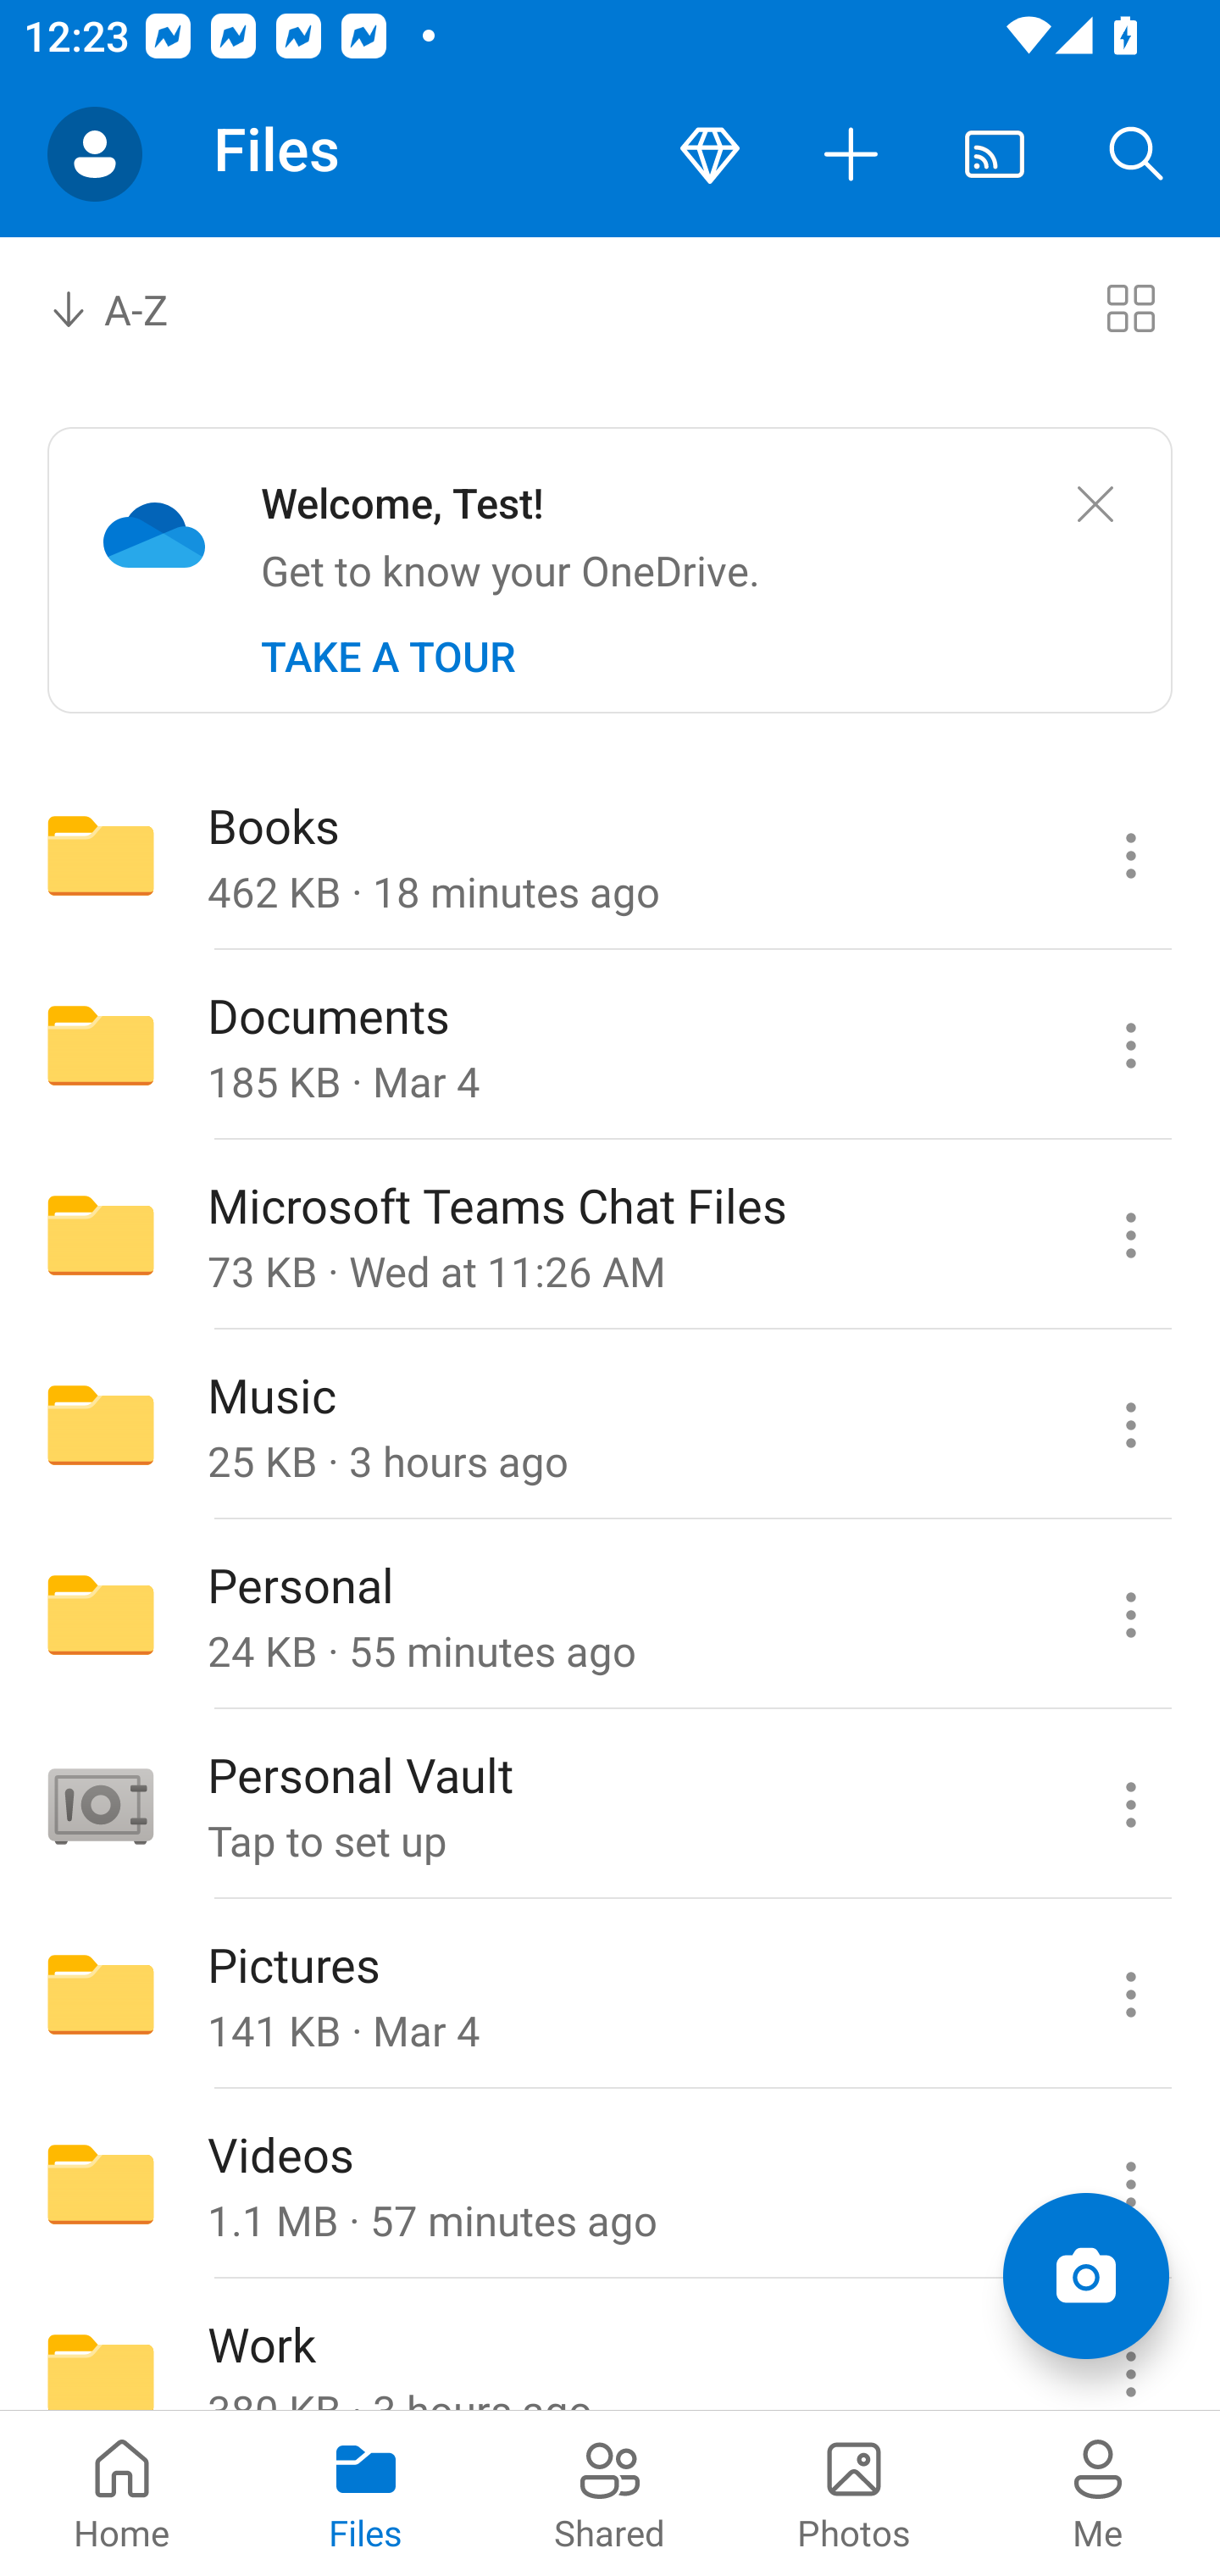 The image size is (1220, 2576). What do you see at coordinates (1130, 2185) in the screenshot?
I see `Videos commands` at bounding box center [1130, 2185].